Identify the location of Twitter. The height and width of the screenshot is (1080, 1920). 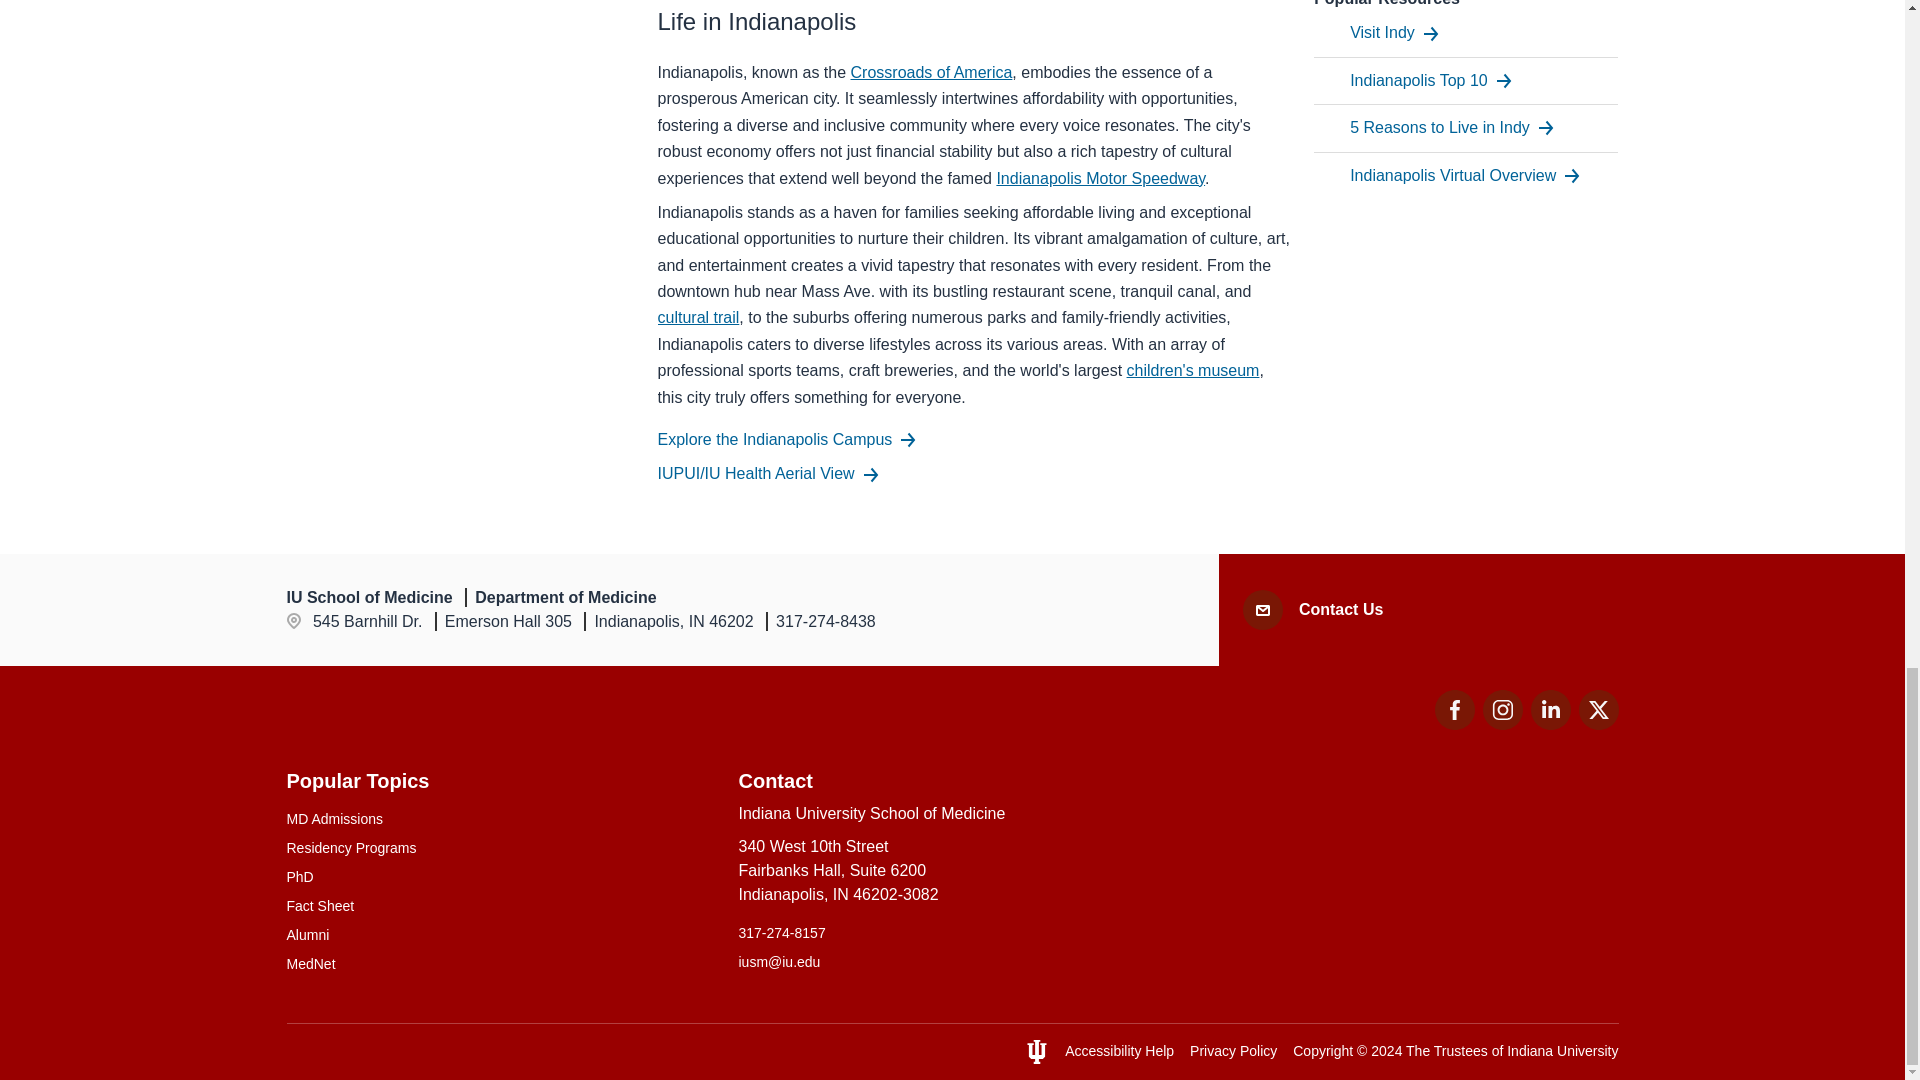
(1598, 710).